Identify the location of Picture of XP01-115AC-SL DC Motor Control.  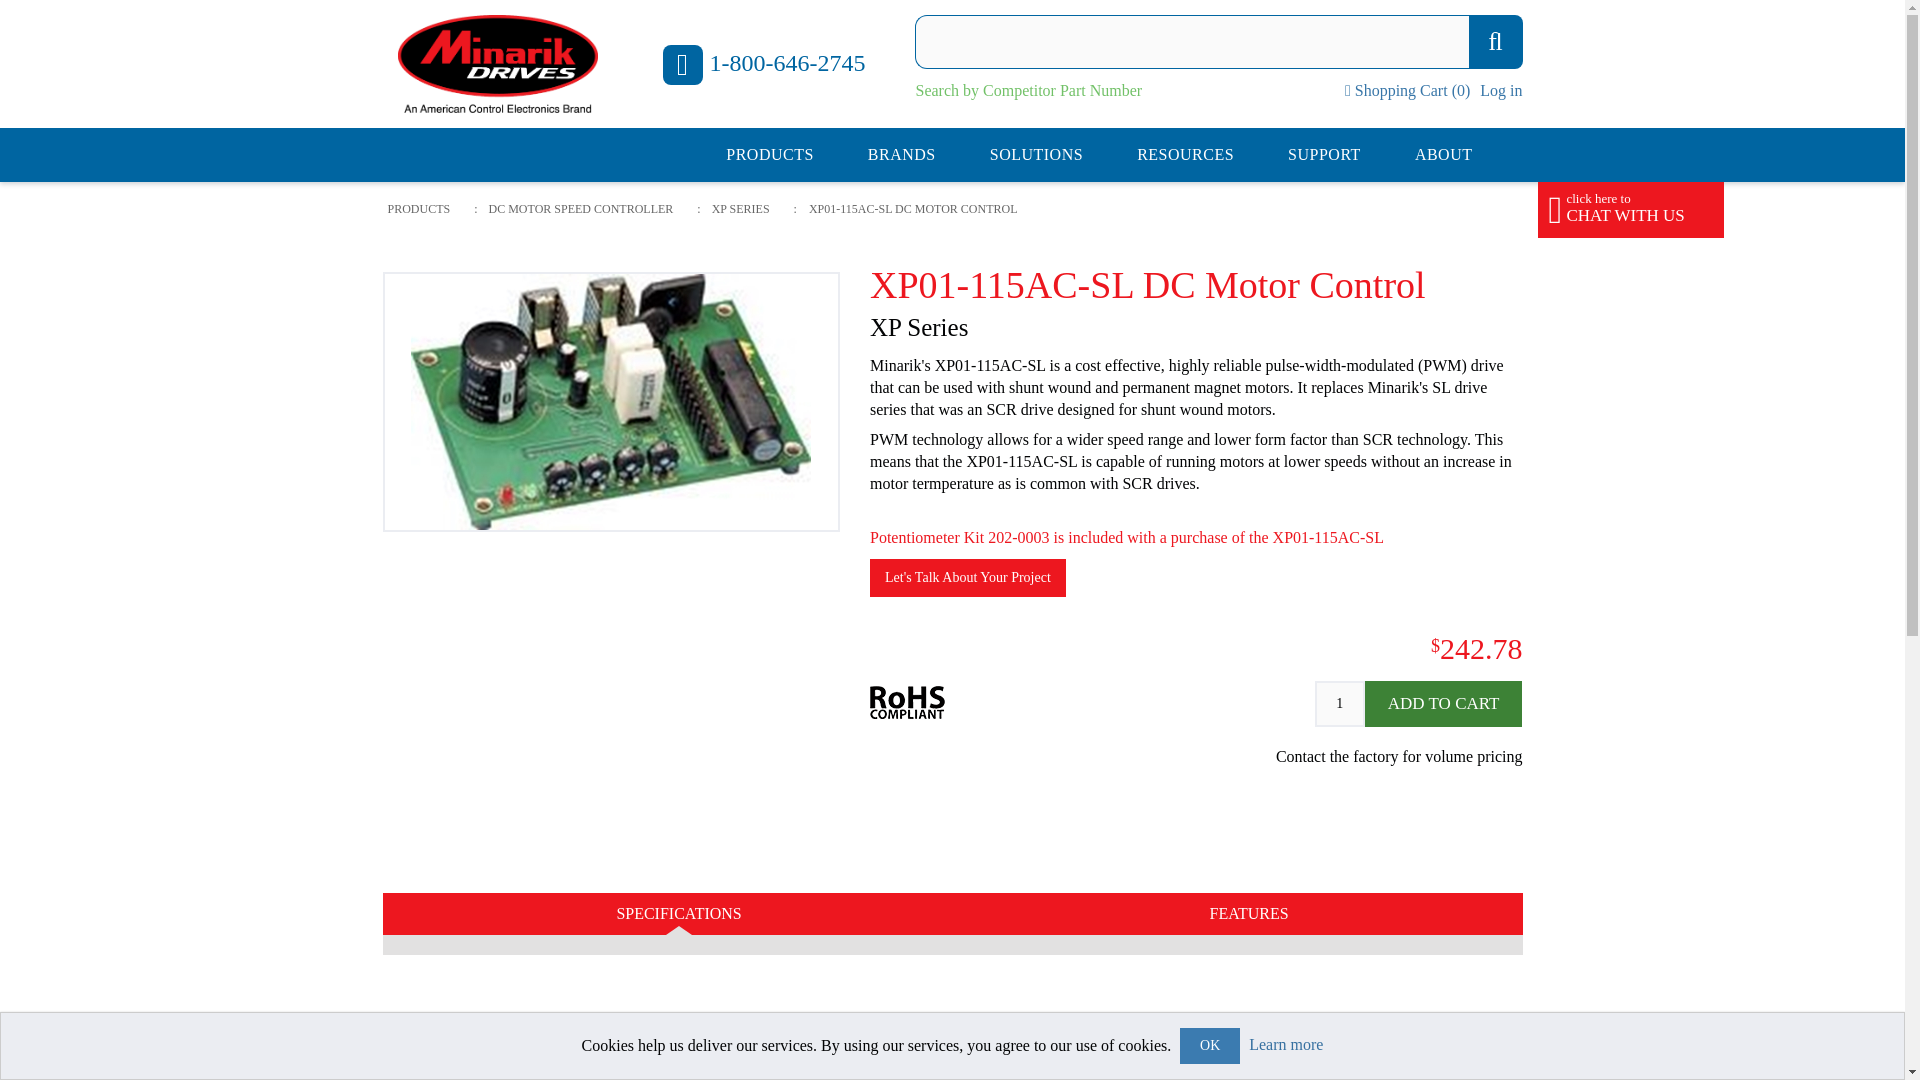
(610, 402).